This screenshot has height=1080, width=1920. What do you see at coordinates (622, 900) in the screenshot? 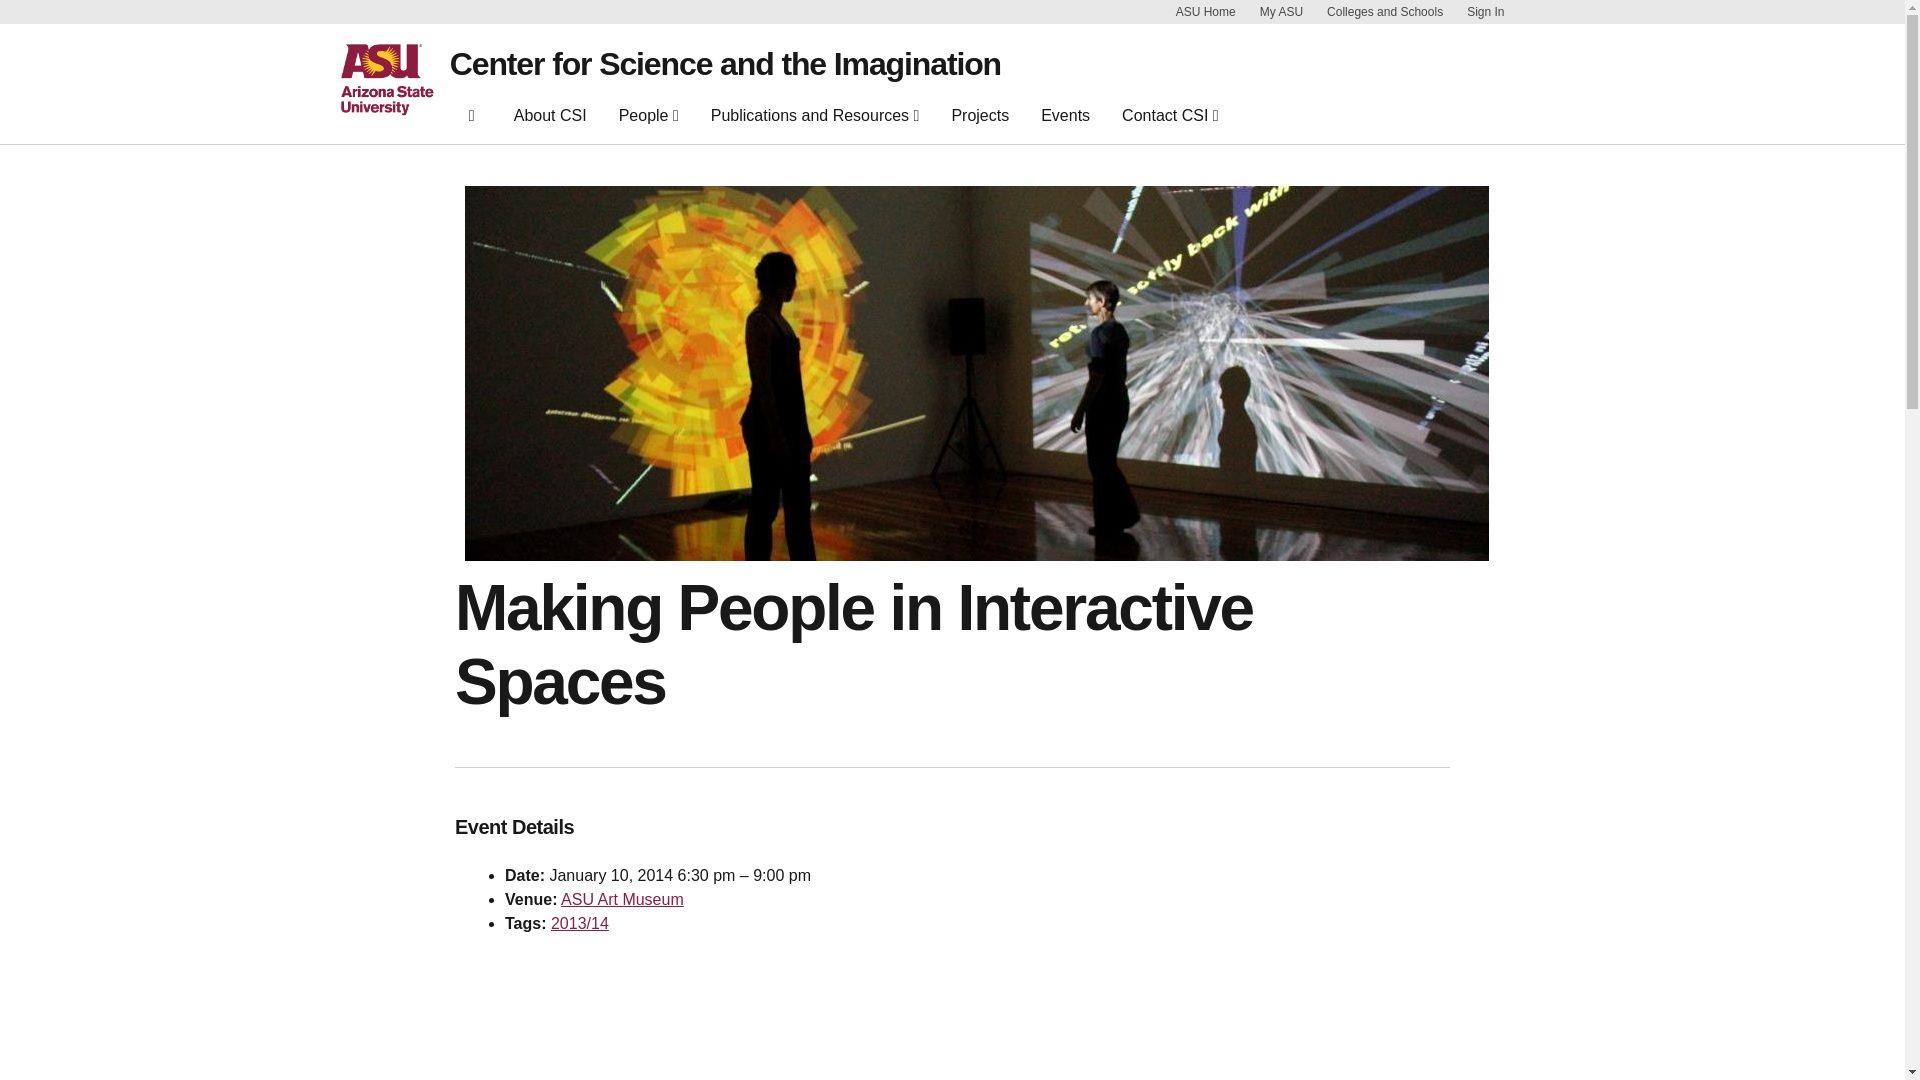
I see `ASU Art Museum` at bounding box center [622, 900].